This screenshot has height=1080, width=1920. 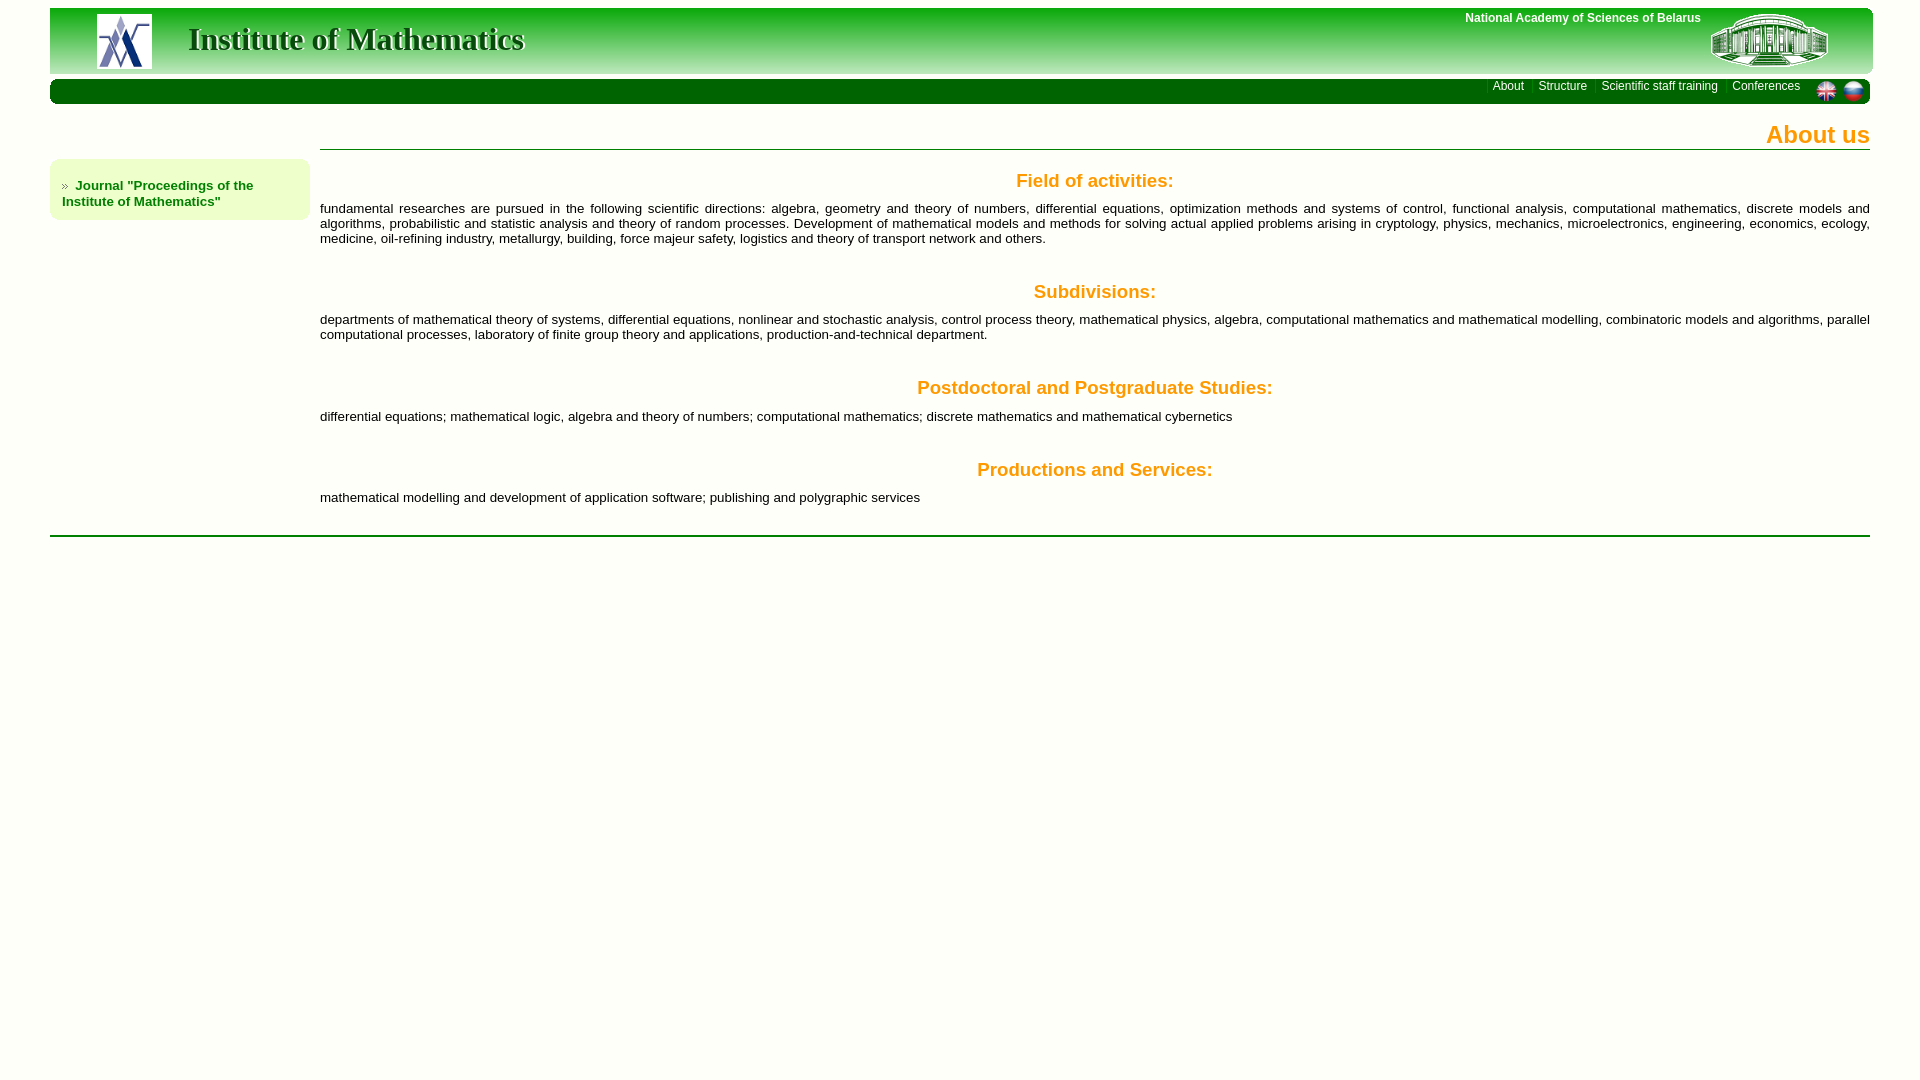 I want to click on About, so click(x=1510, y=86).